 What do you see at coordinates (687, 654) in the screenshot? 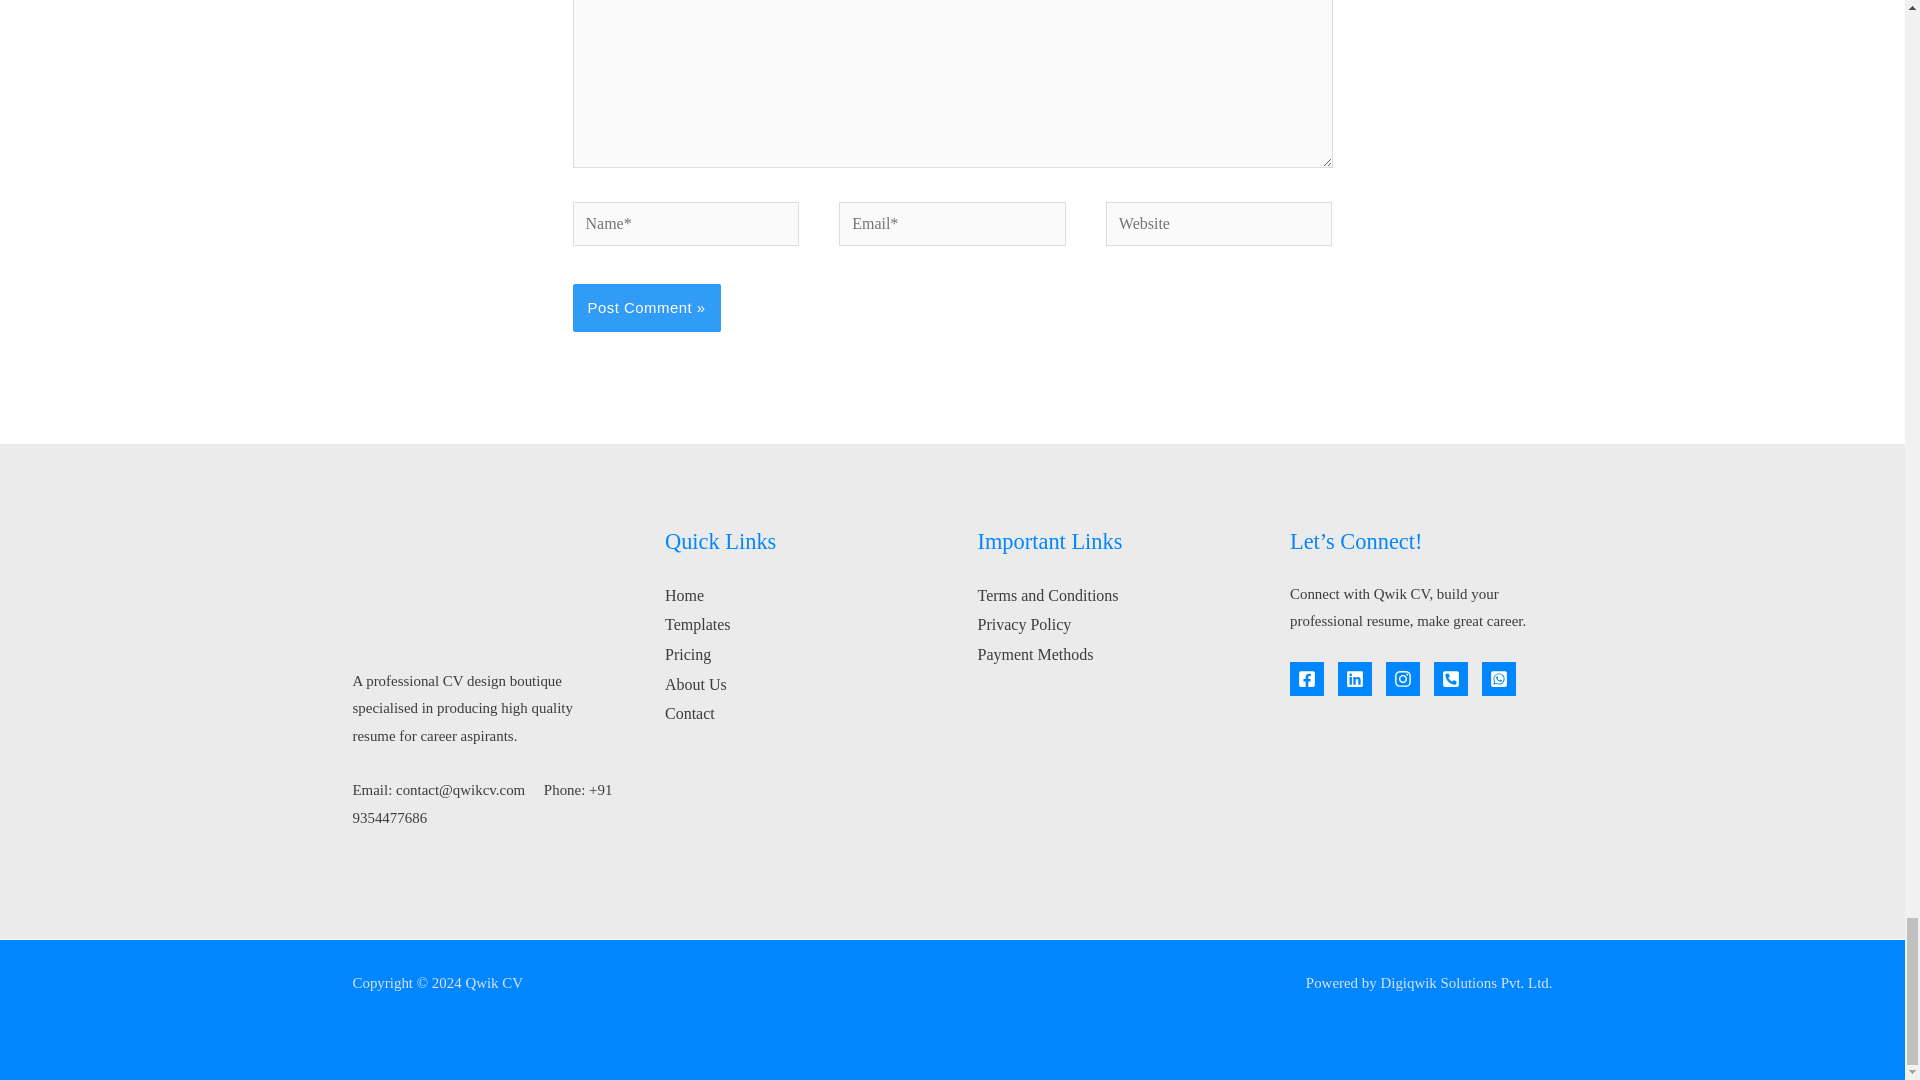
I see `Pricing` at bounding box center [687, 654].